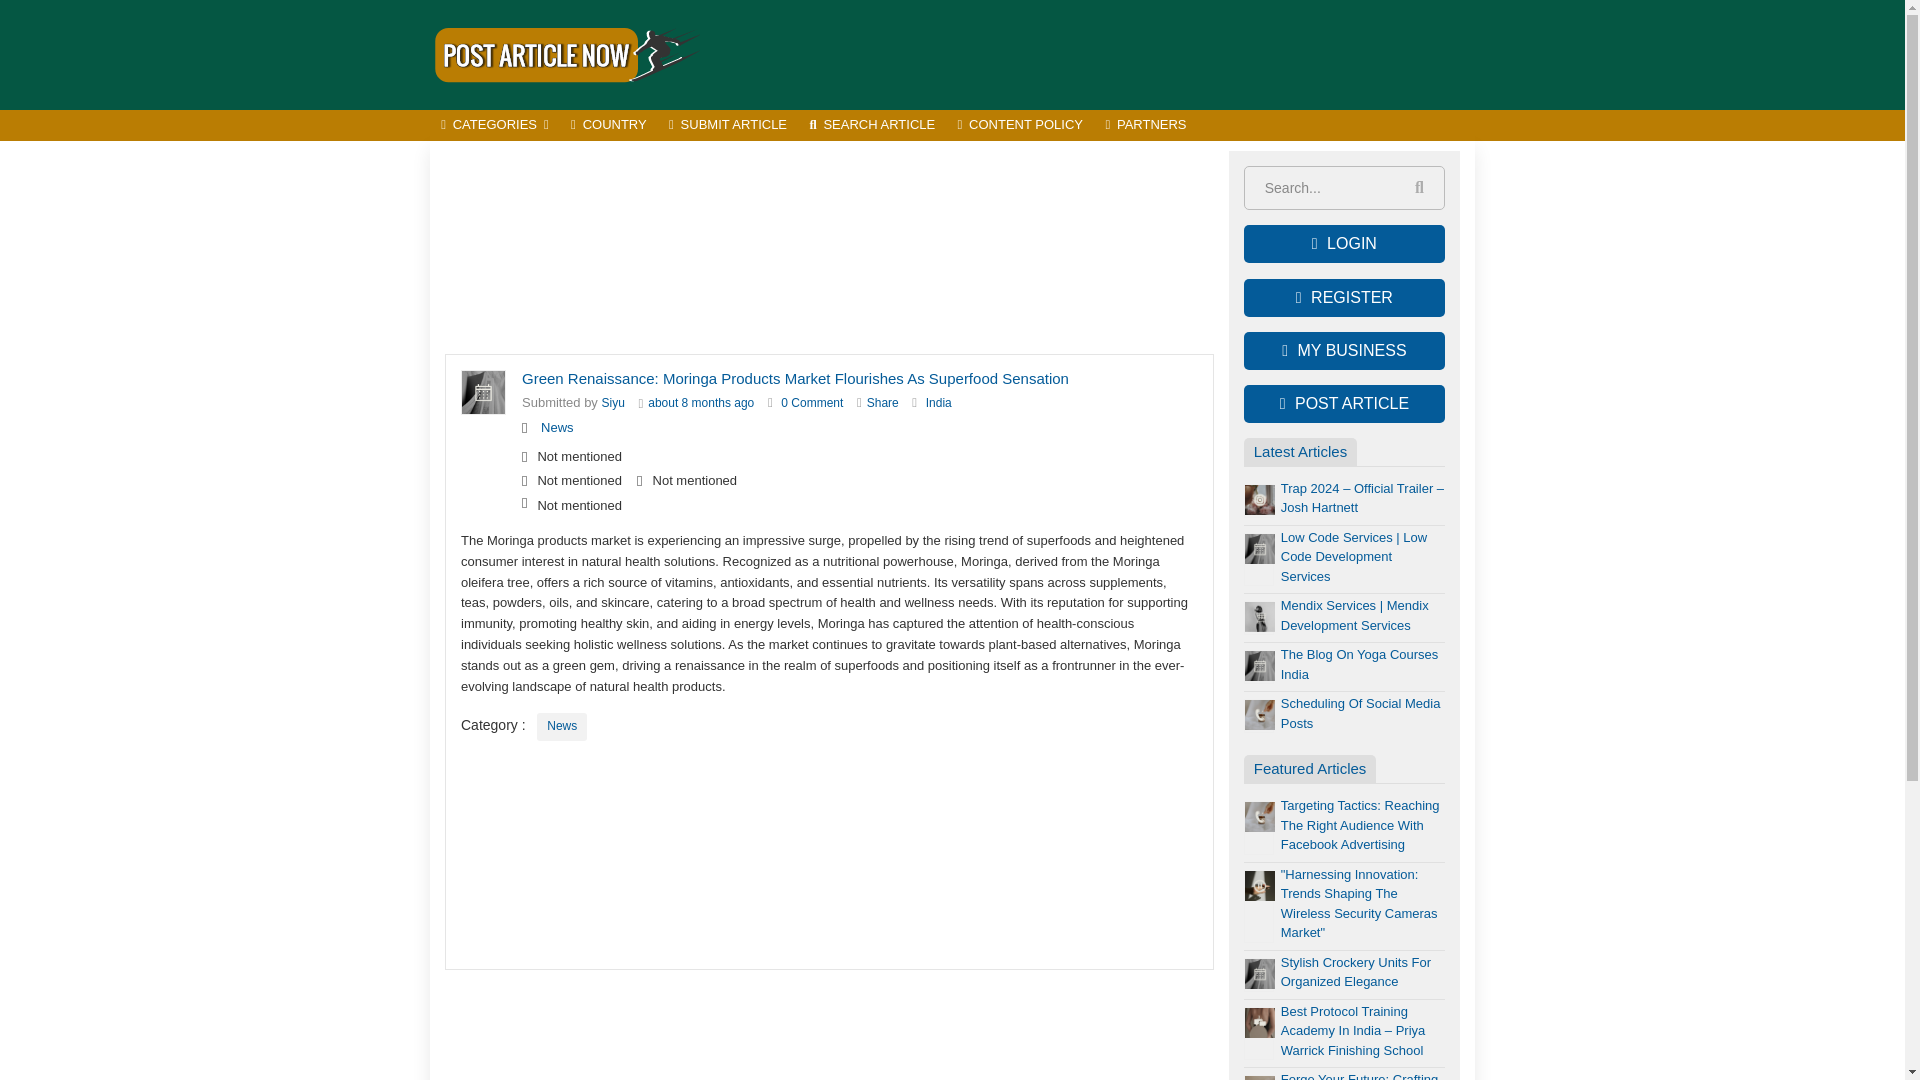  I want to click on about 8 months ago, so click(701, 403).